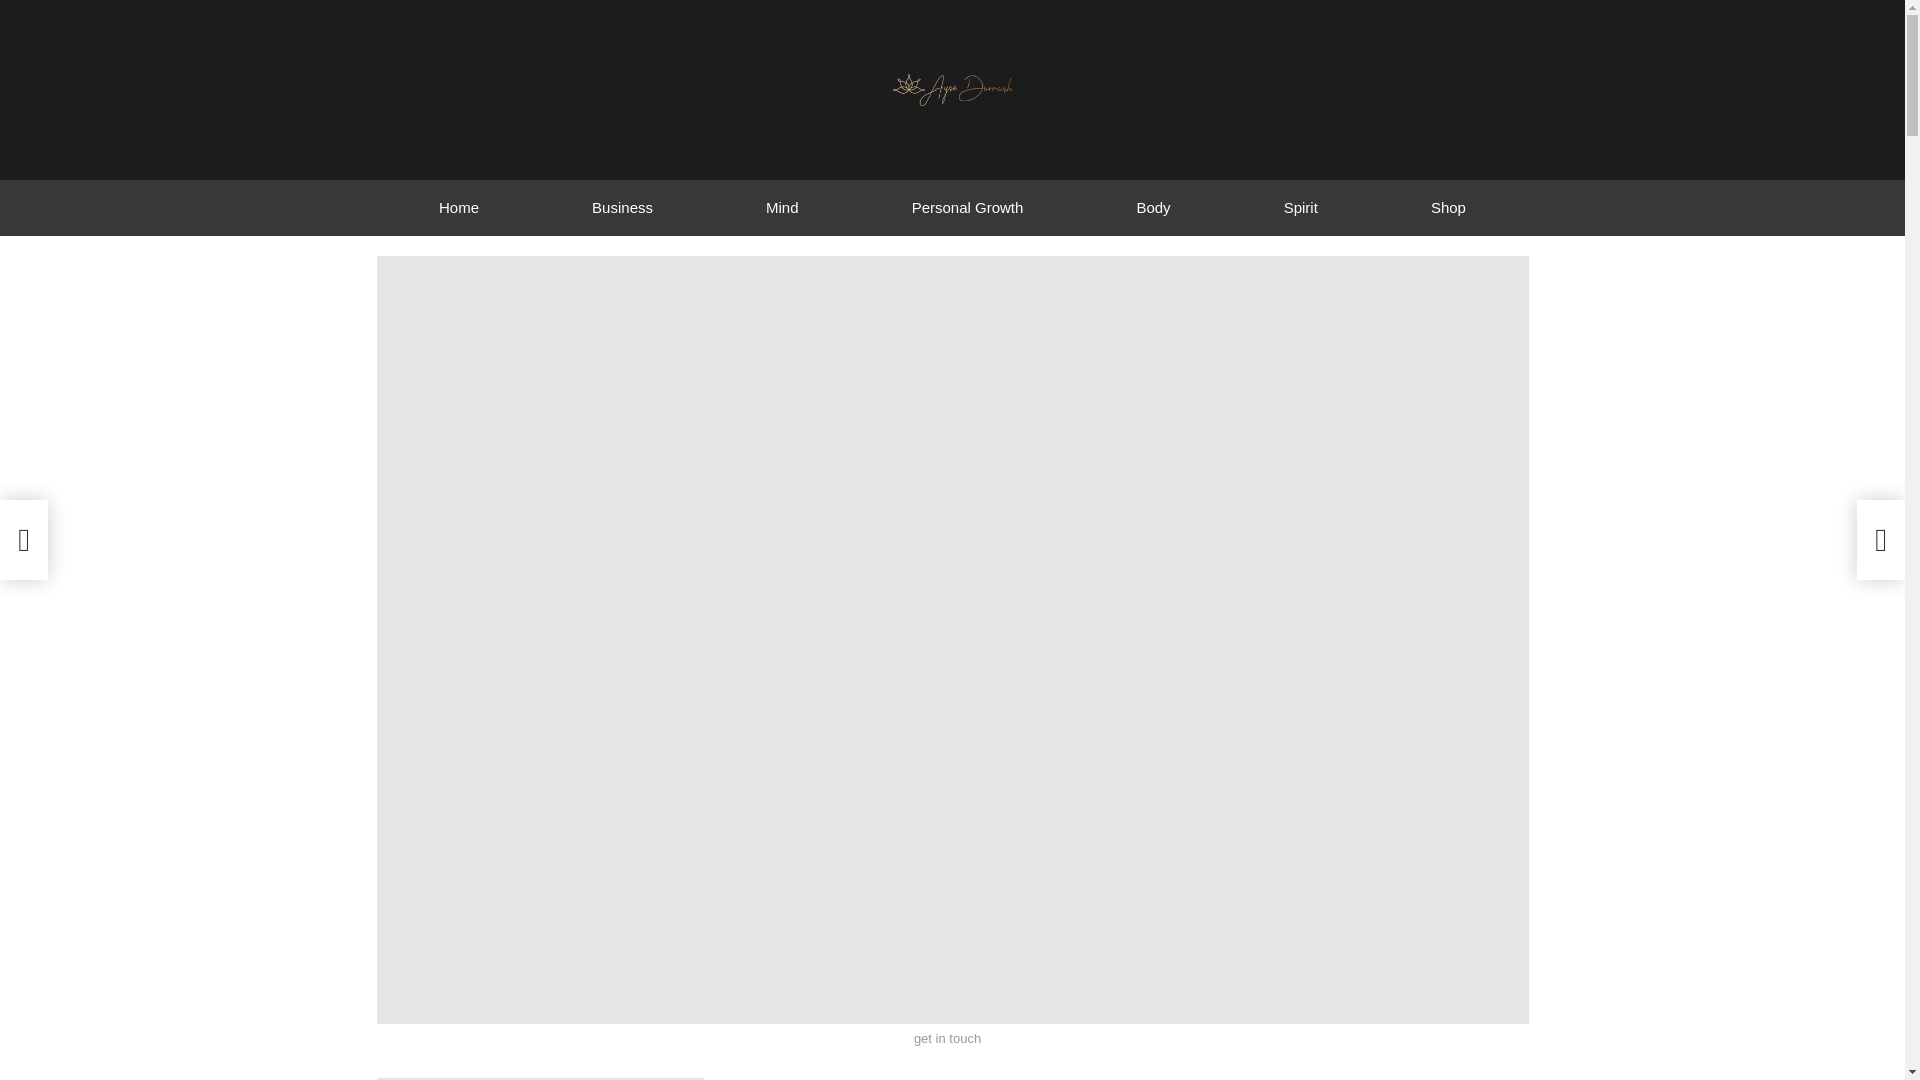  What do you see at coordinates (672, 1078) in the screenshot?
I see `SPIRIT` at bounding box center [672, 1078].